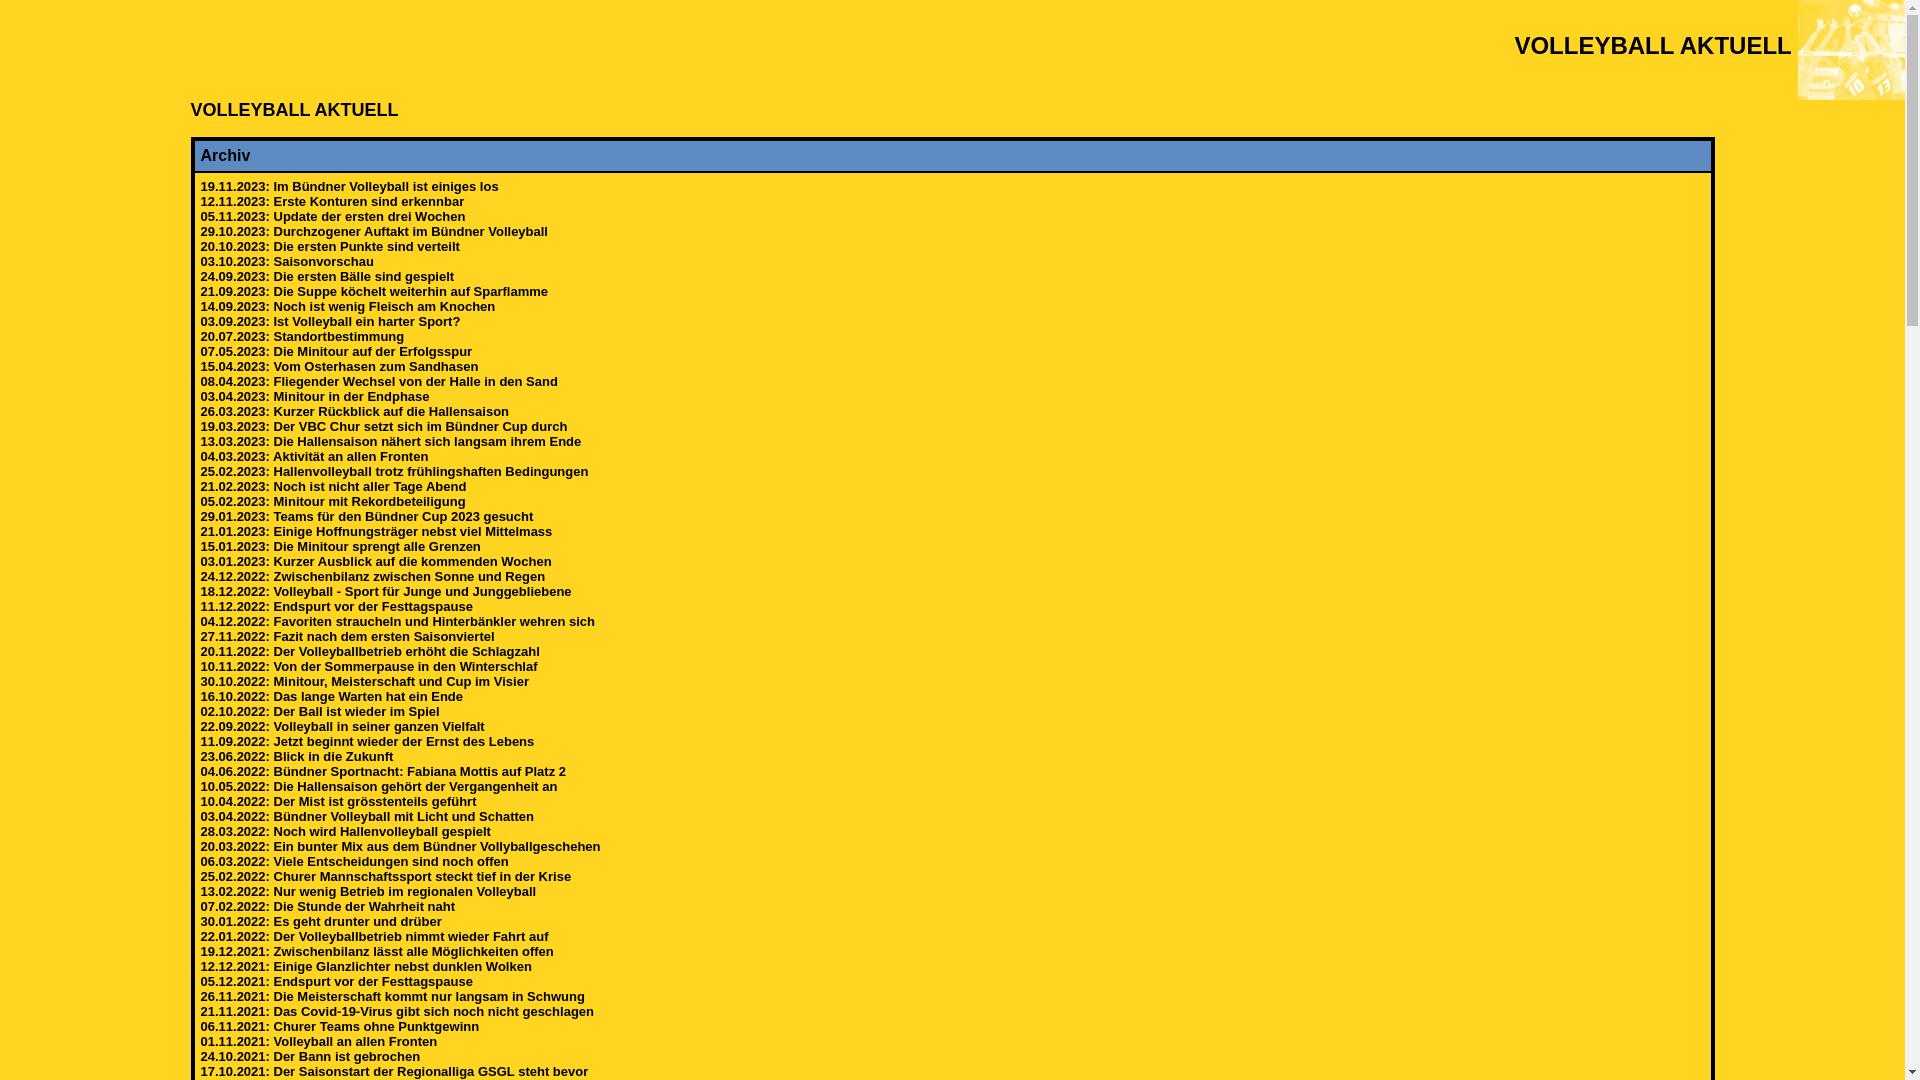  What do you see at coordinates (366, 966) in the screenshot?
I see `12.12.2021: Einige Glanzlichter nebst dunklen Wolken` at bounding box center [366, 966].